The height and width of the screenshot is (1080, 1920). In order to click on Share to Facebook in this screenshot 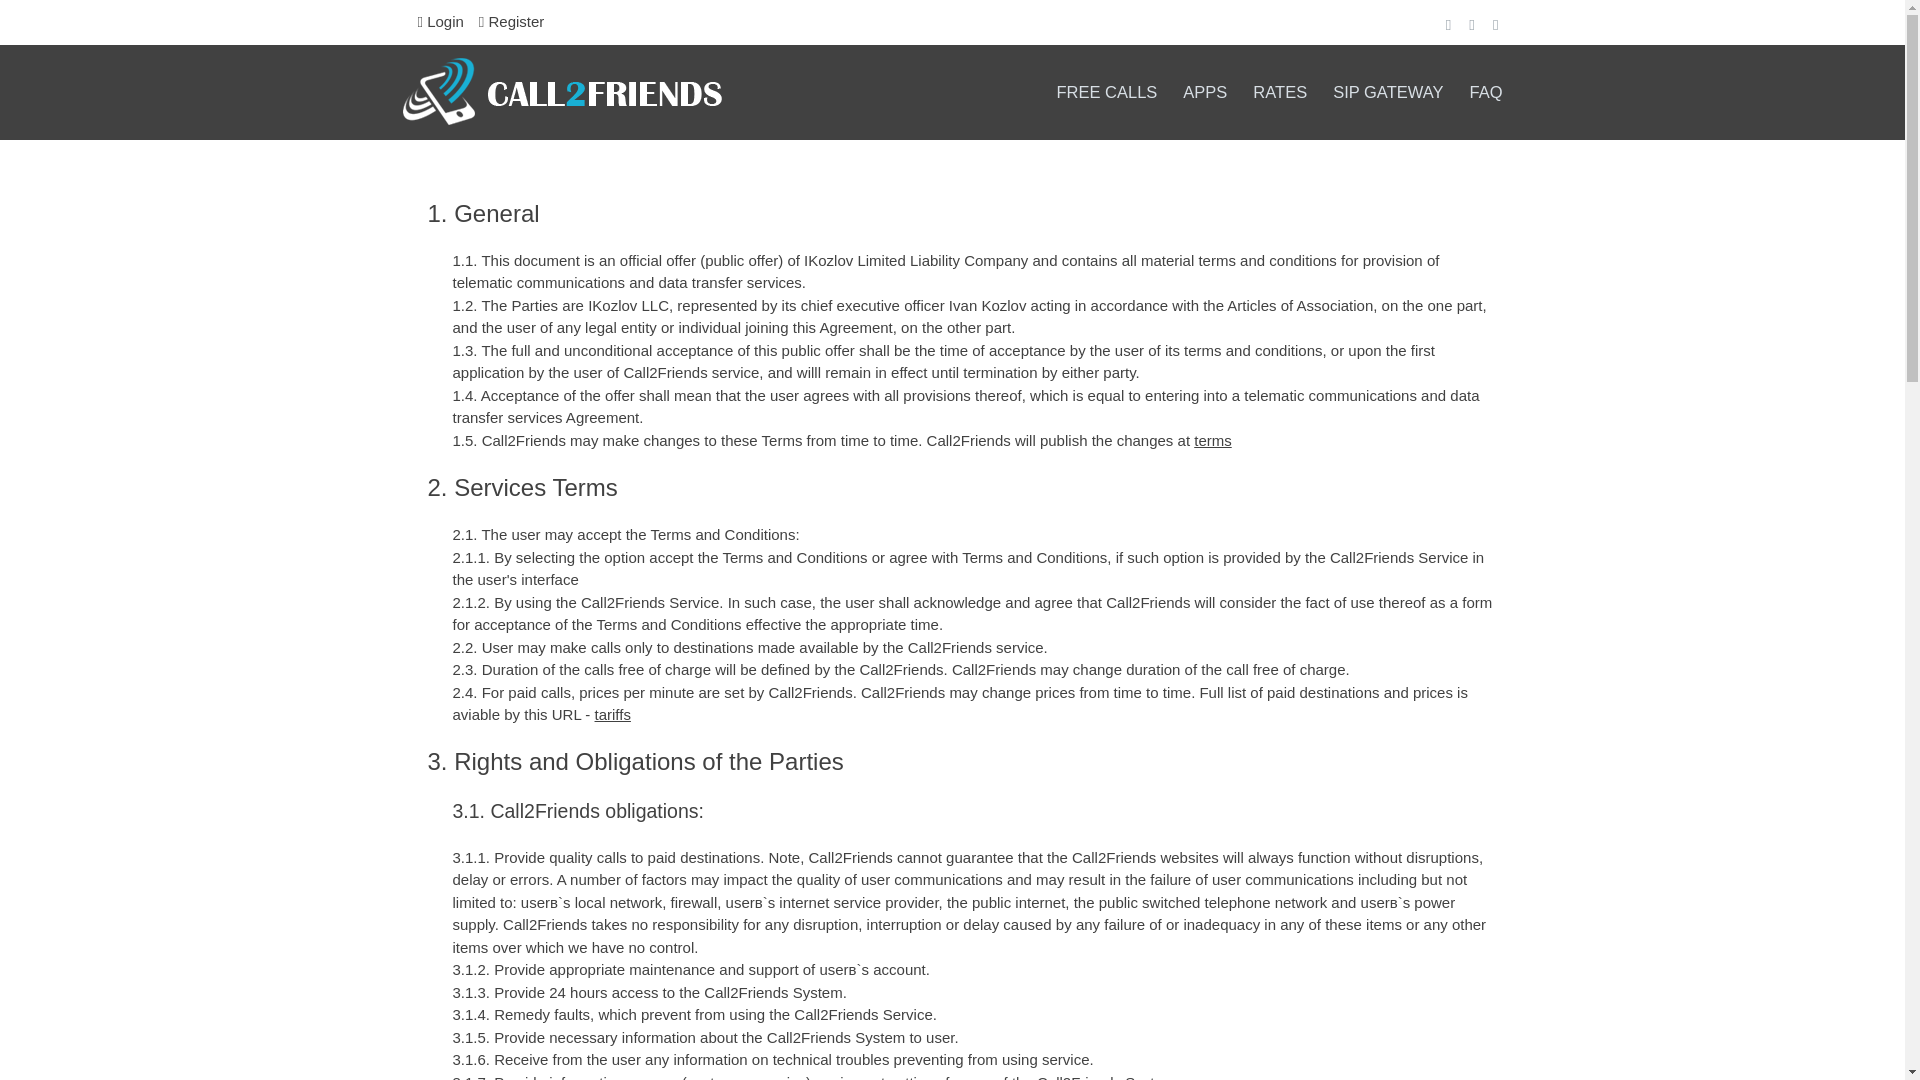, I will do `click(1448, 24)`.